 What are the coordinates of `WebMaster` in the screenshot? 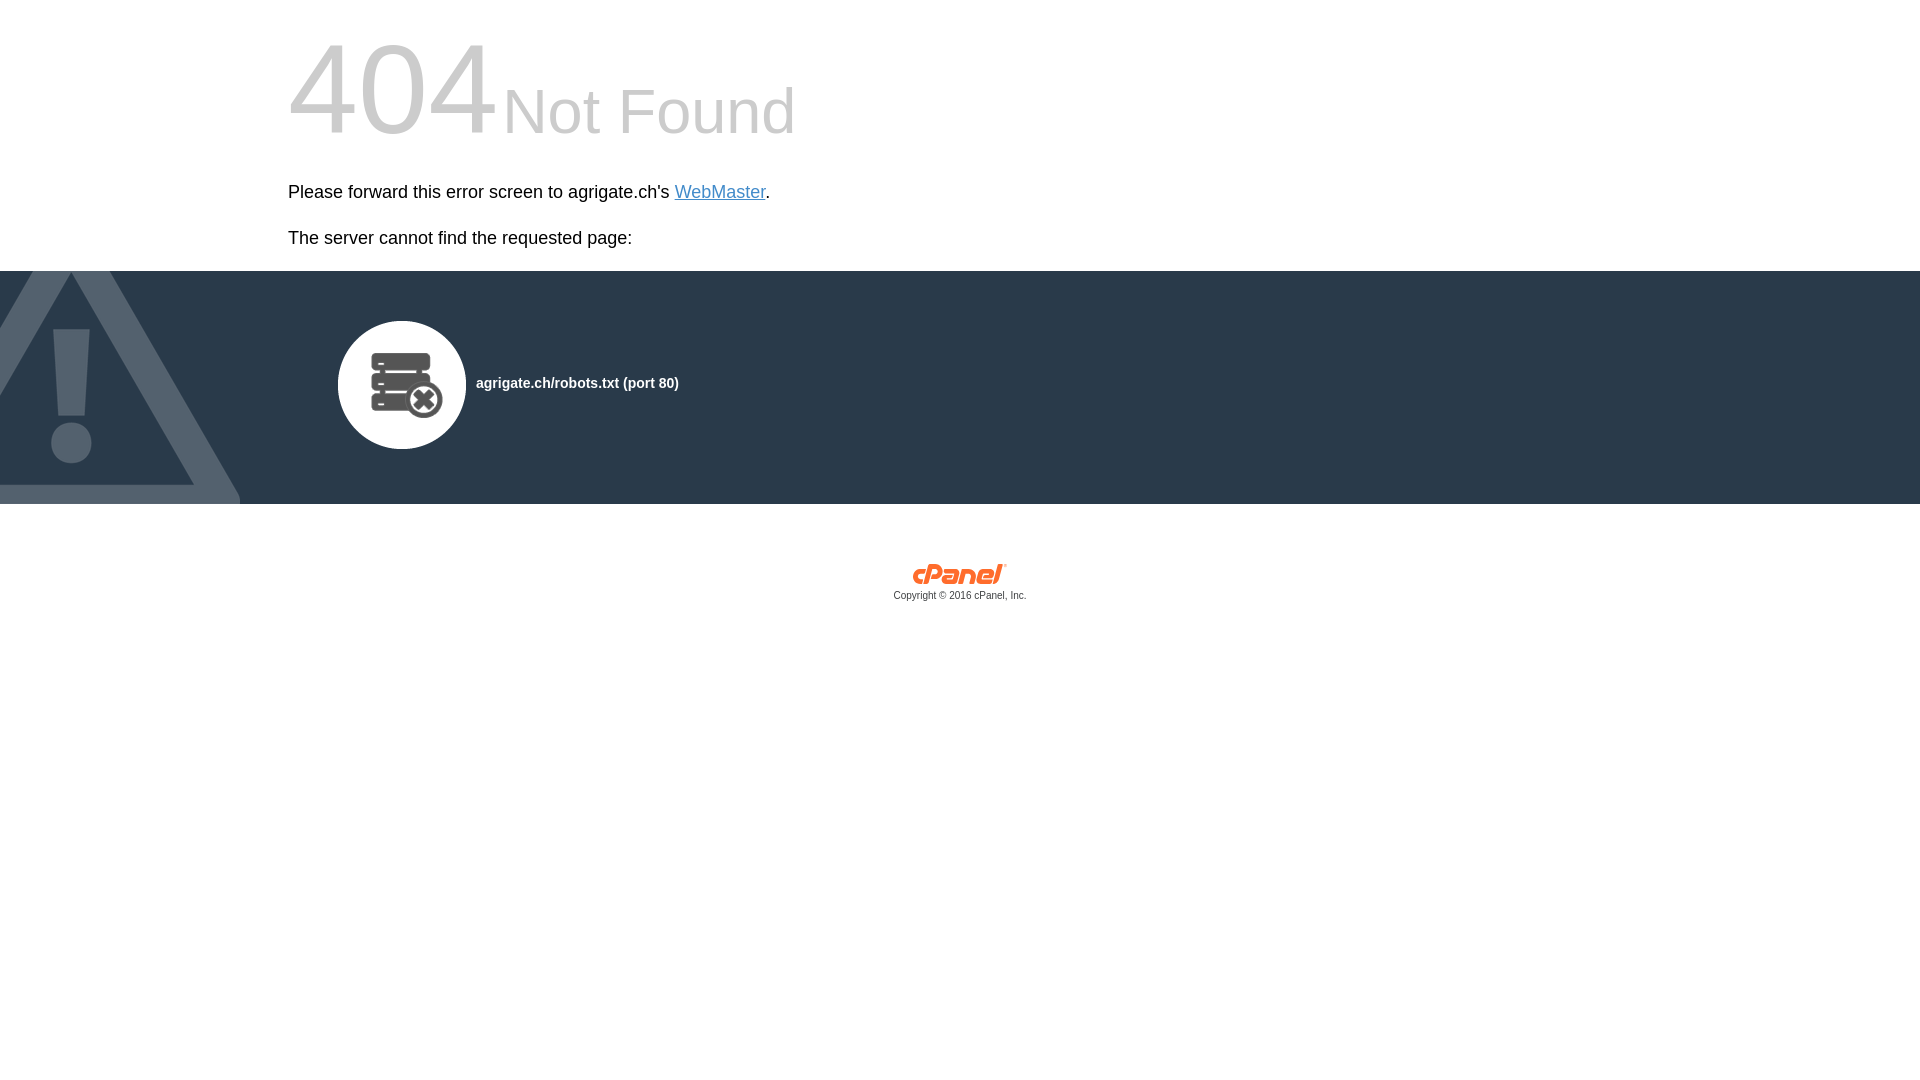 It's located at (720, 192).